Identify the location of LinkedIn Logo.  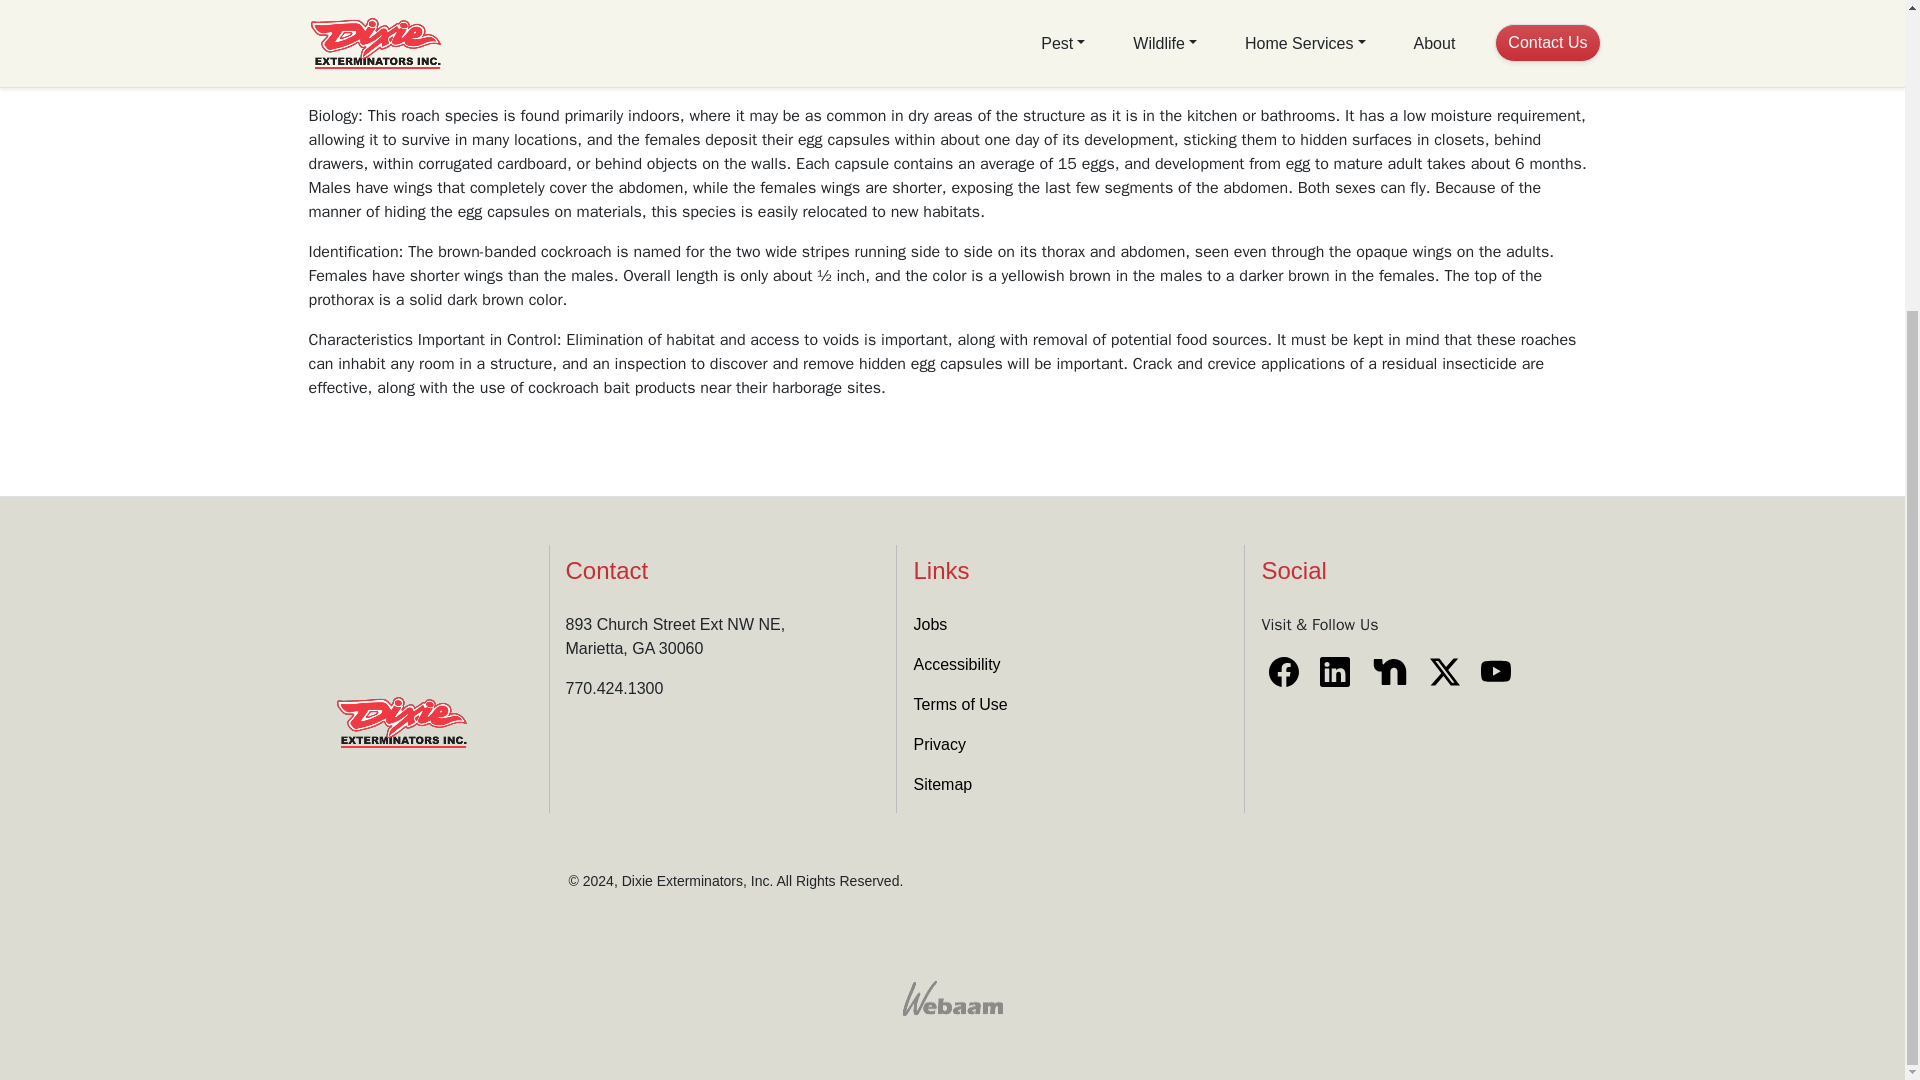
(1337, 671).